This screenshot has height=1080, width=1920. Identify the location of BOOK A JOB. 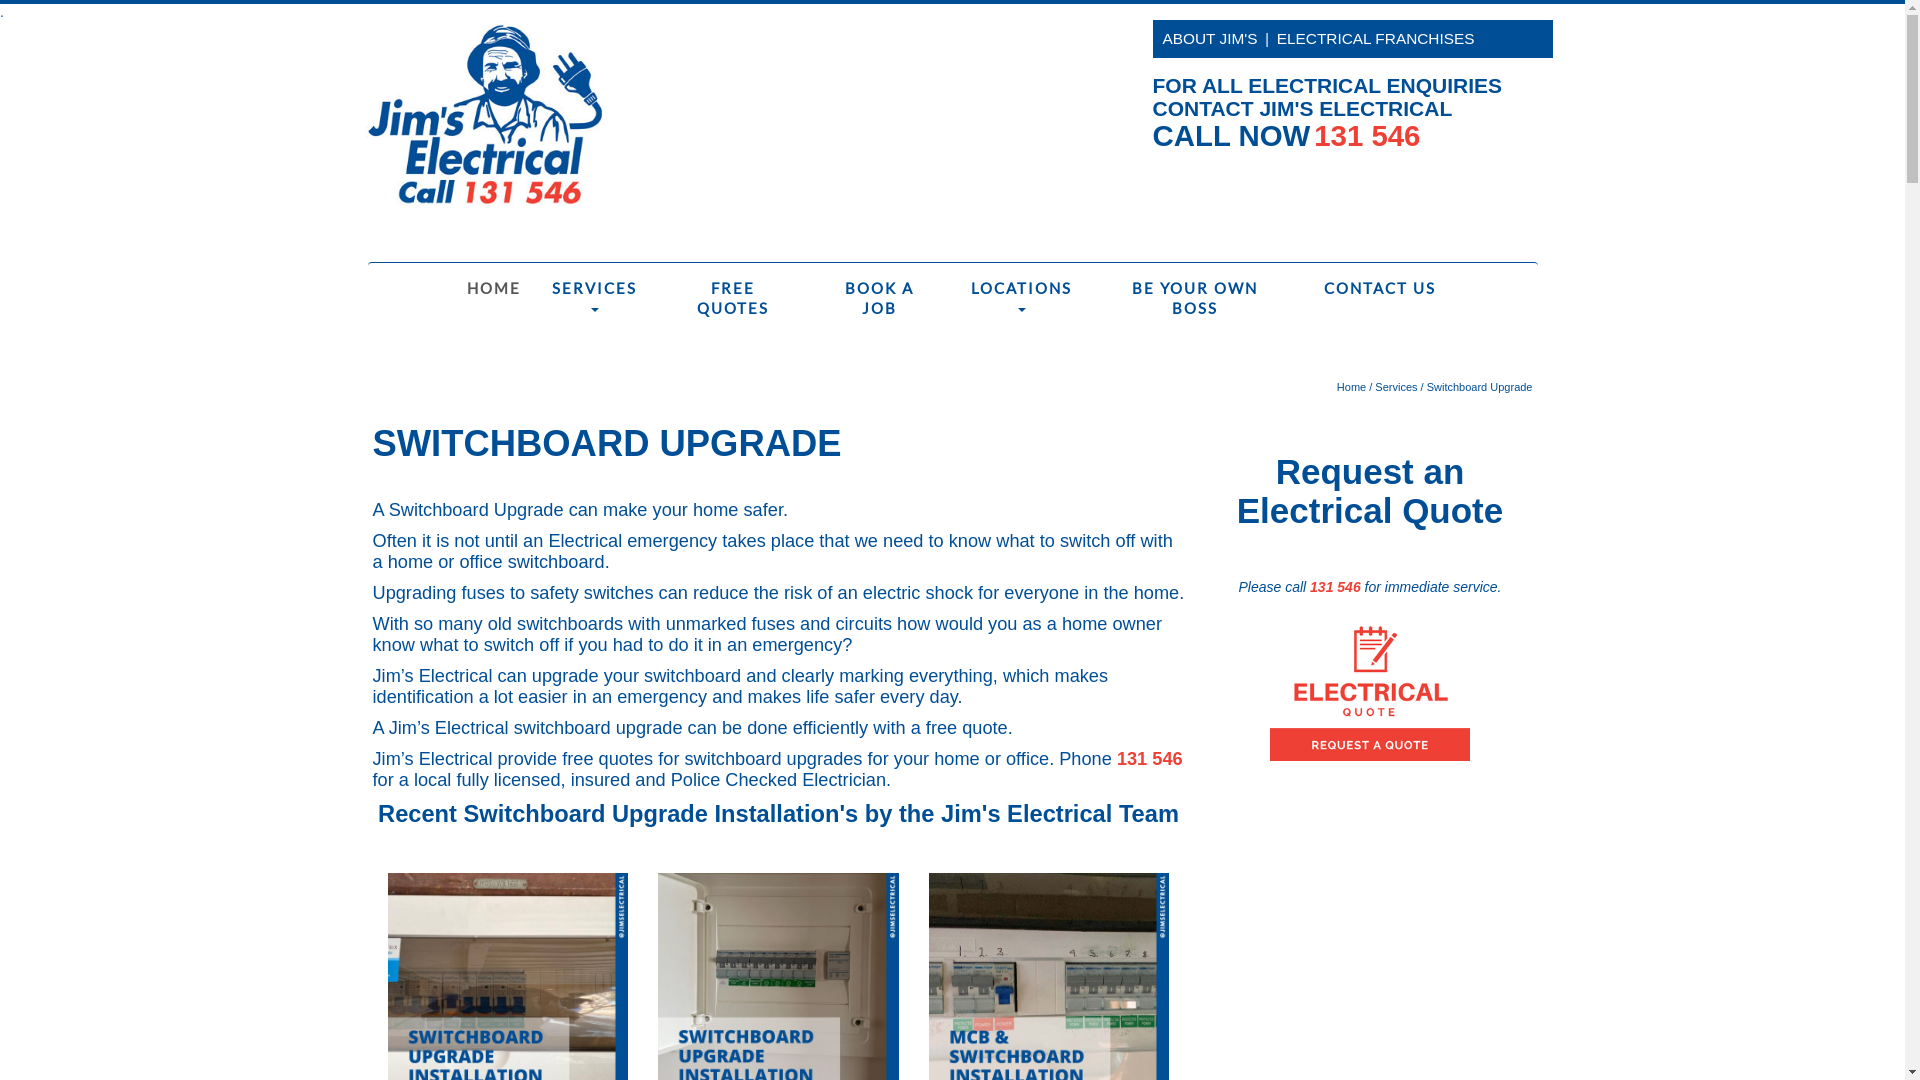
(878, 298).